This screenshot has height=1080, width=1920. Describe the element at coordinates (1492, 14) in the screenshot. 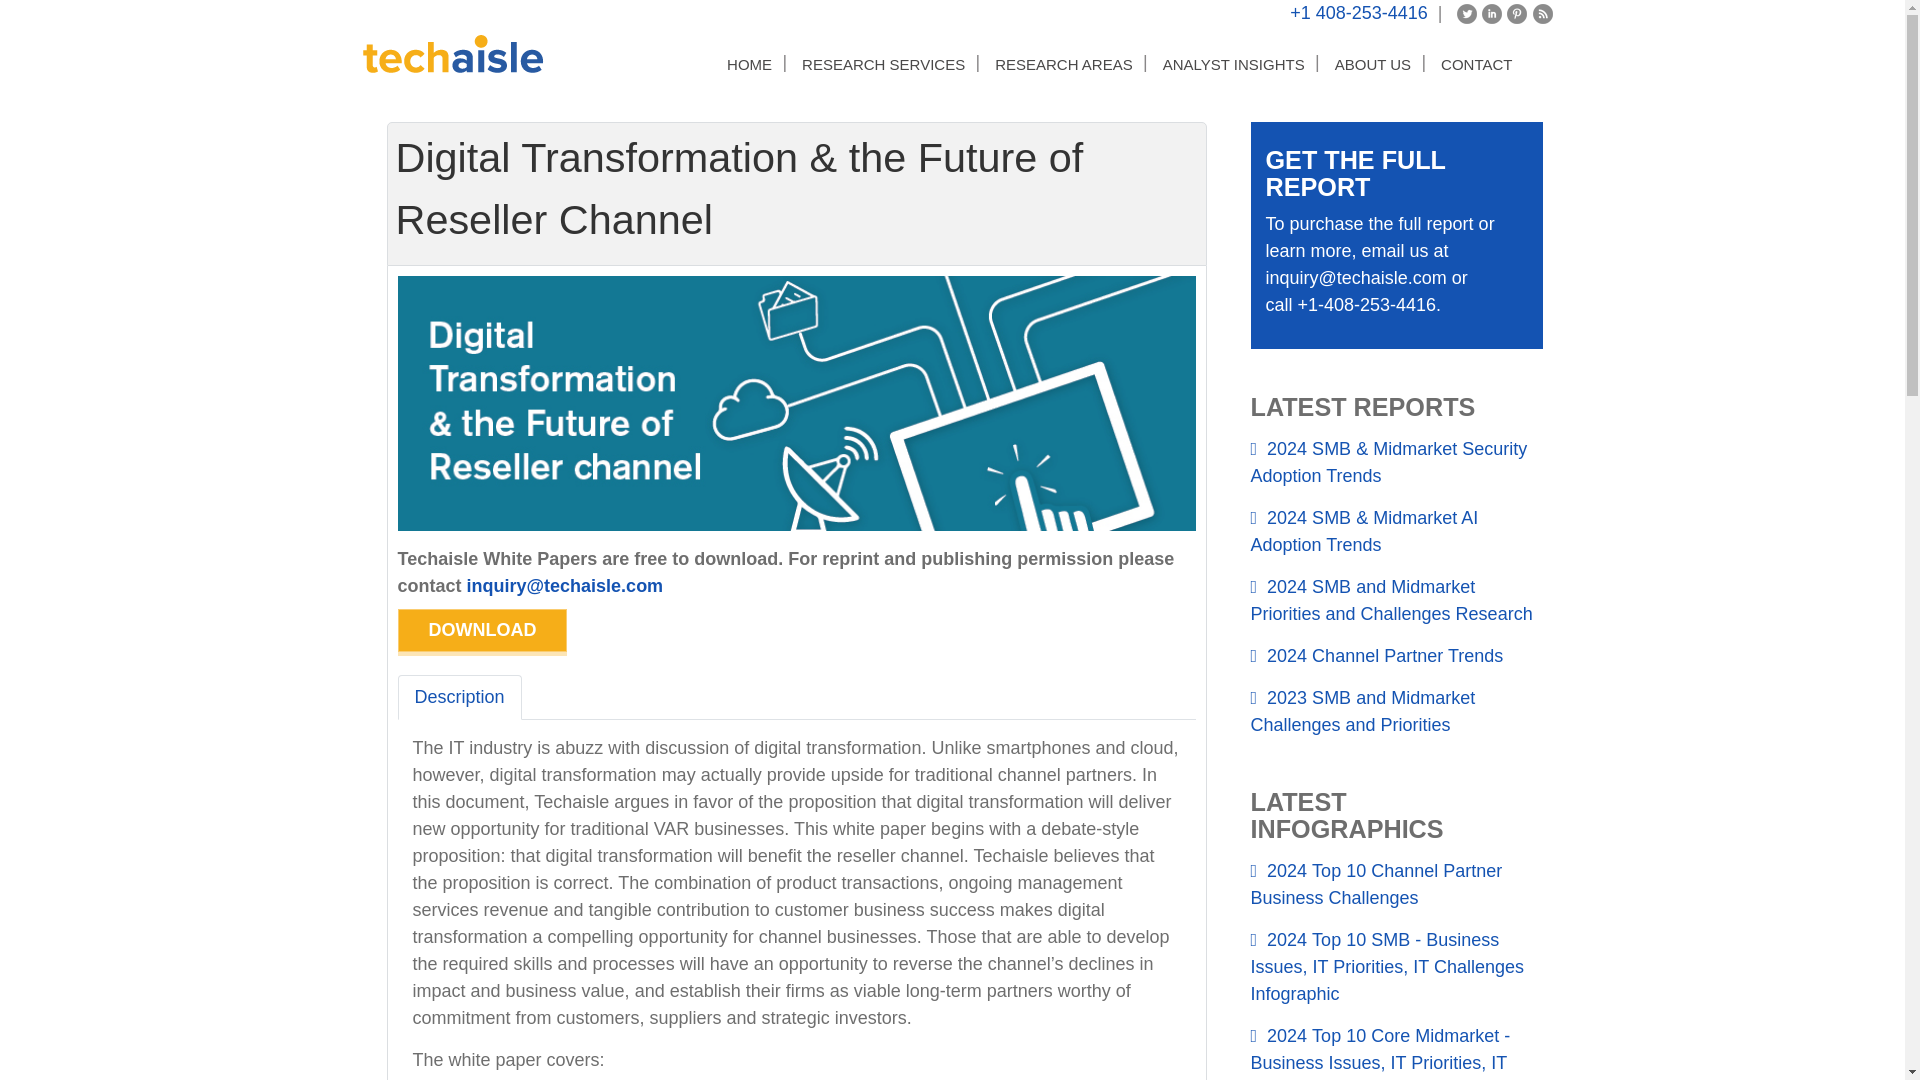

I see `linkedin image` at that location.